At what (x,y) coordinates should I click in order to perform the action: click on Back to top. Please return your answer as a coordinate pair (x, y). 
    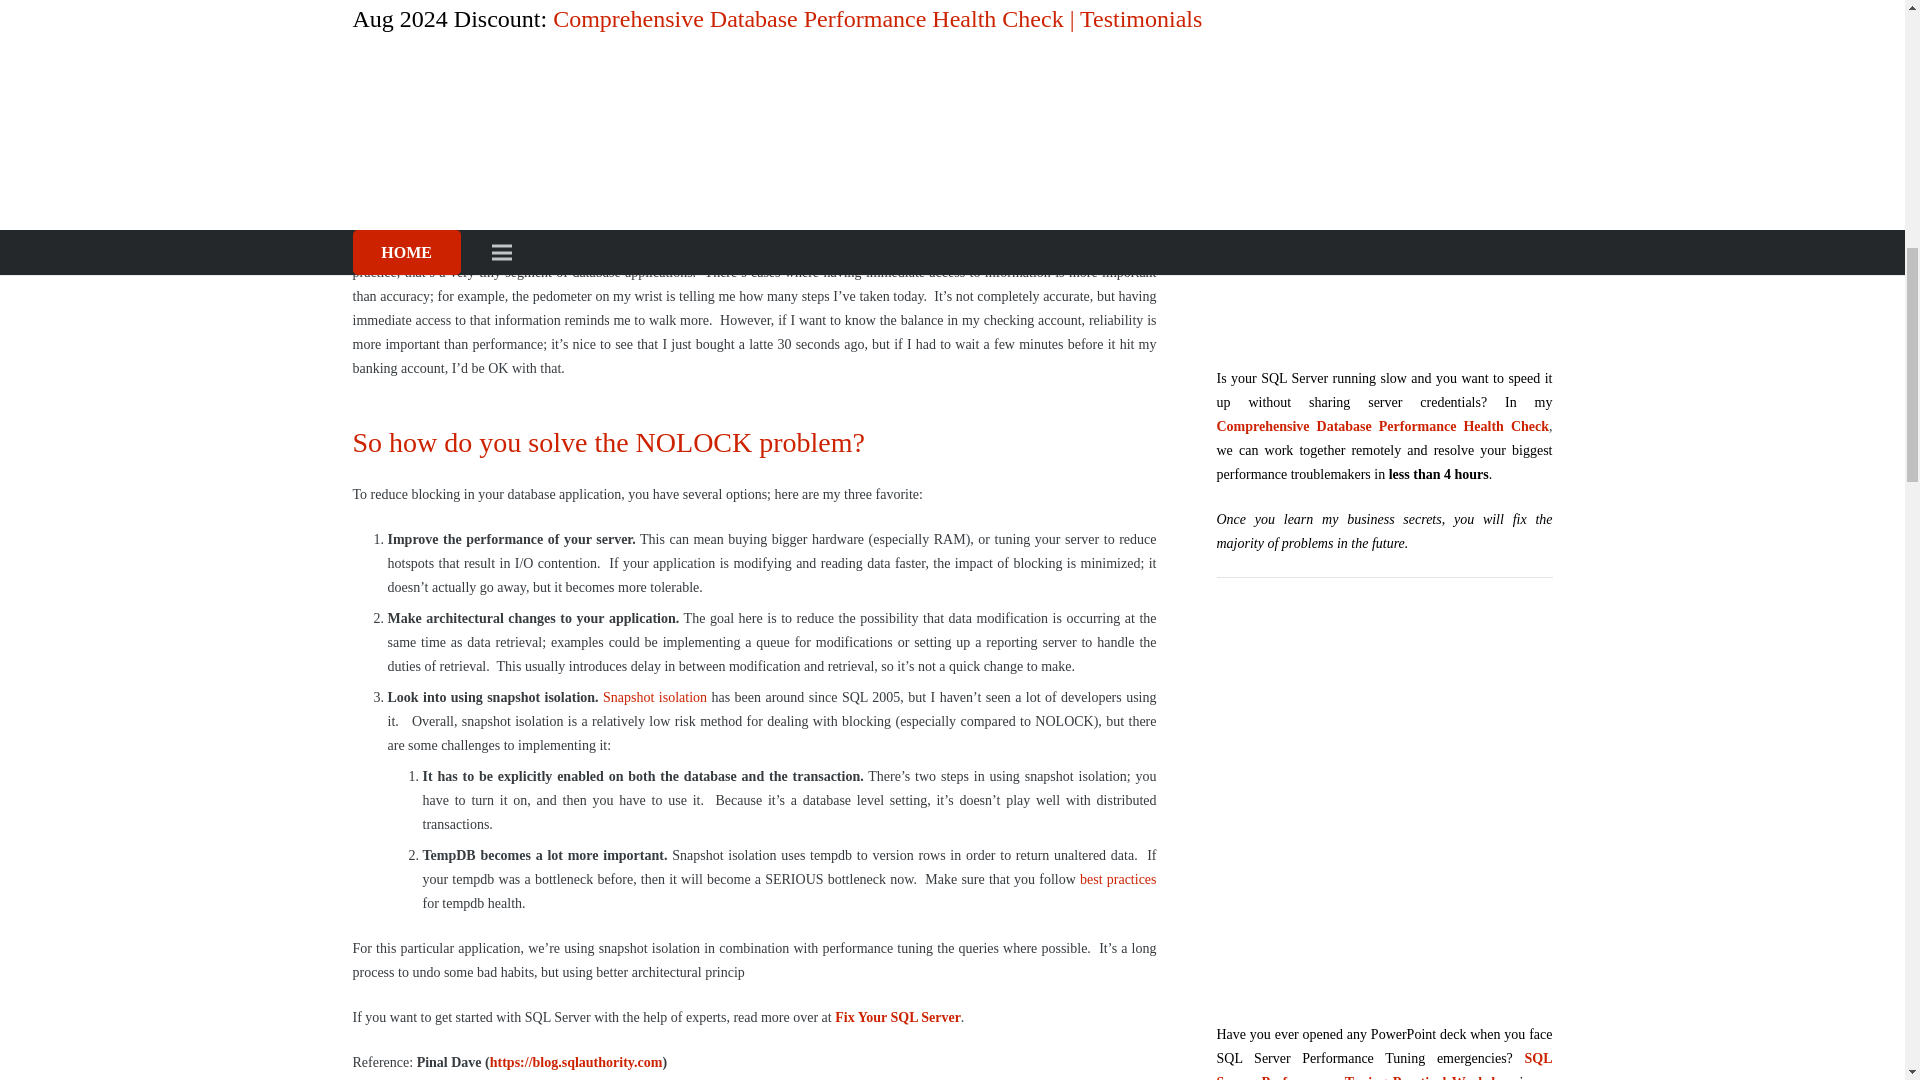
    Looking at the image, I should click on (1864, 34).